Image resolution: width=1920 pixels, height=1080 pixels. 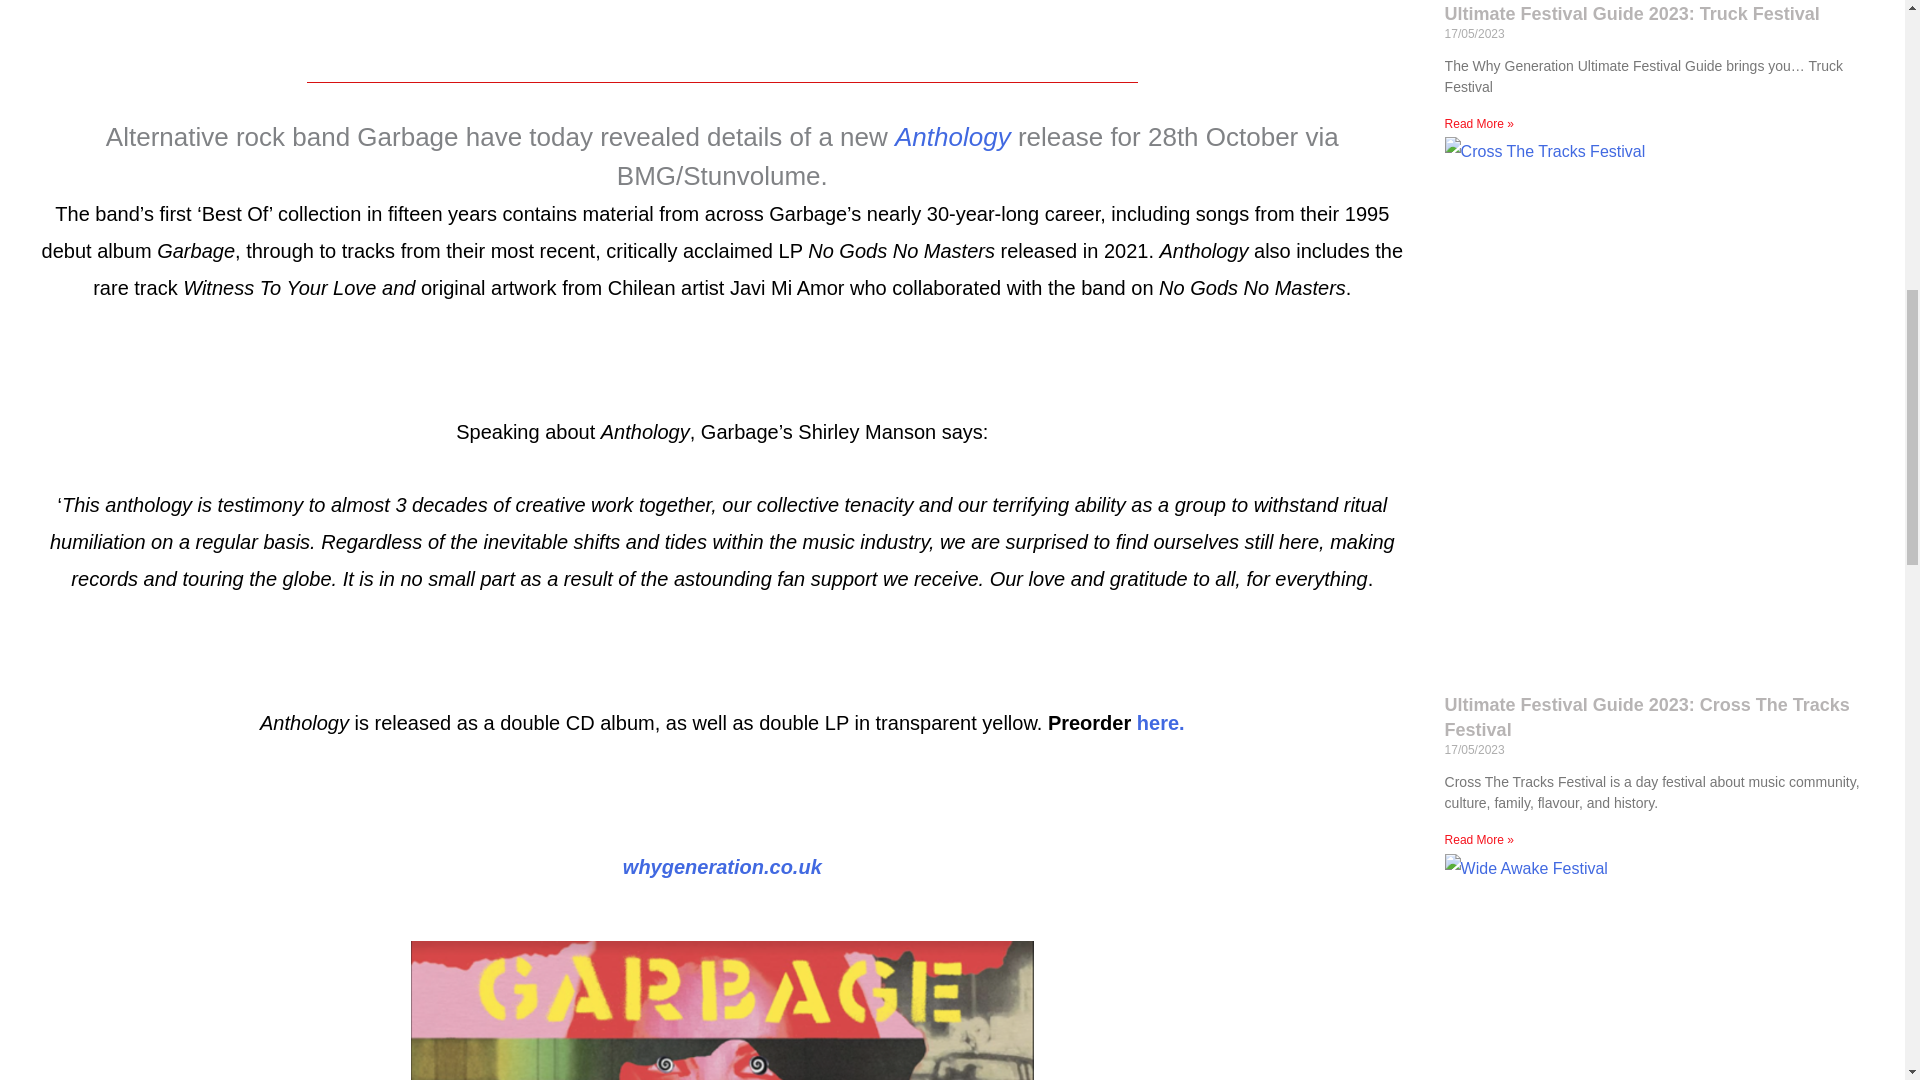 What do you see at coordinates (952, 137) in the screenshot?
I see `Anthology` at bounding box center [952, 137].